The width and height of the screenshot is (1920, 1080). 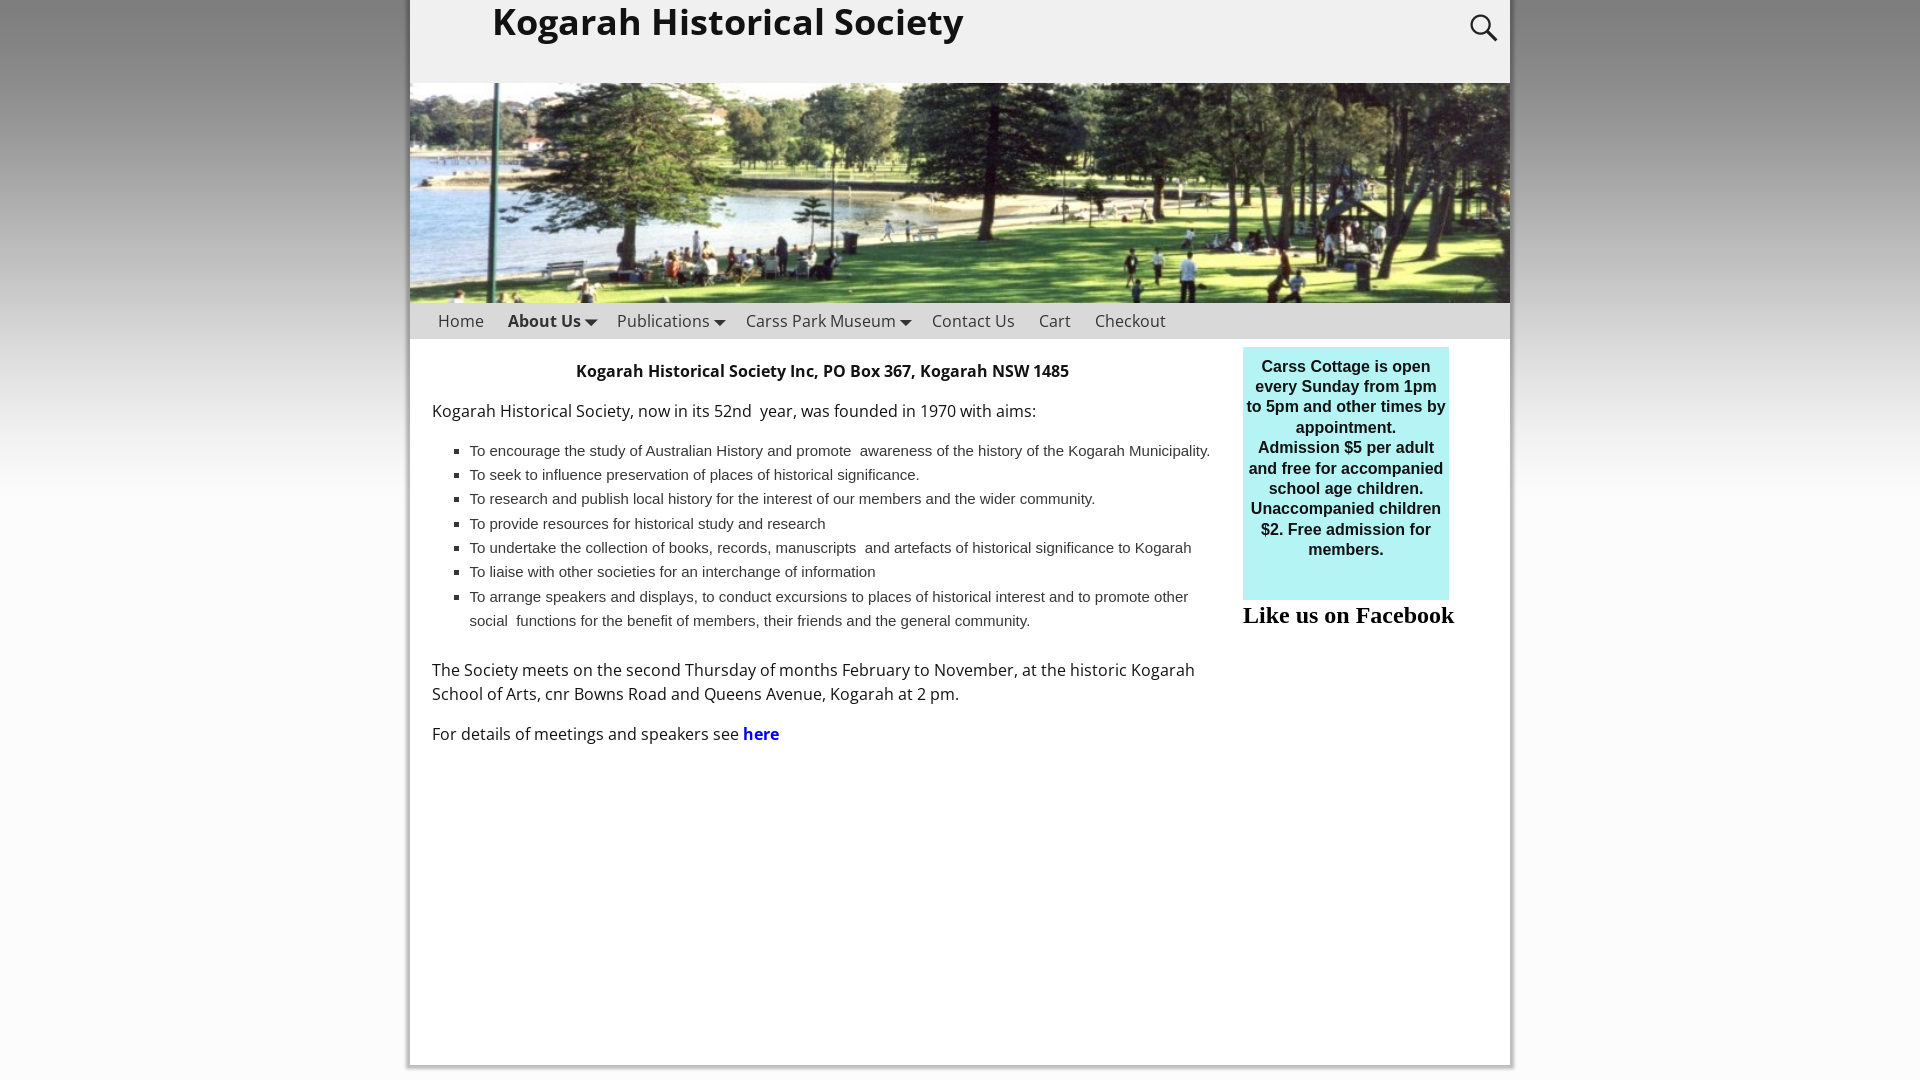 What do you see at coordinates (1055, 320) in the screenshot?
I see `Cart` at bounding box center [1055, 320].